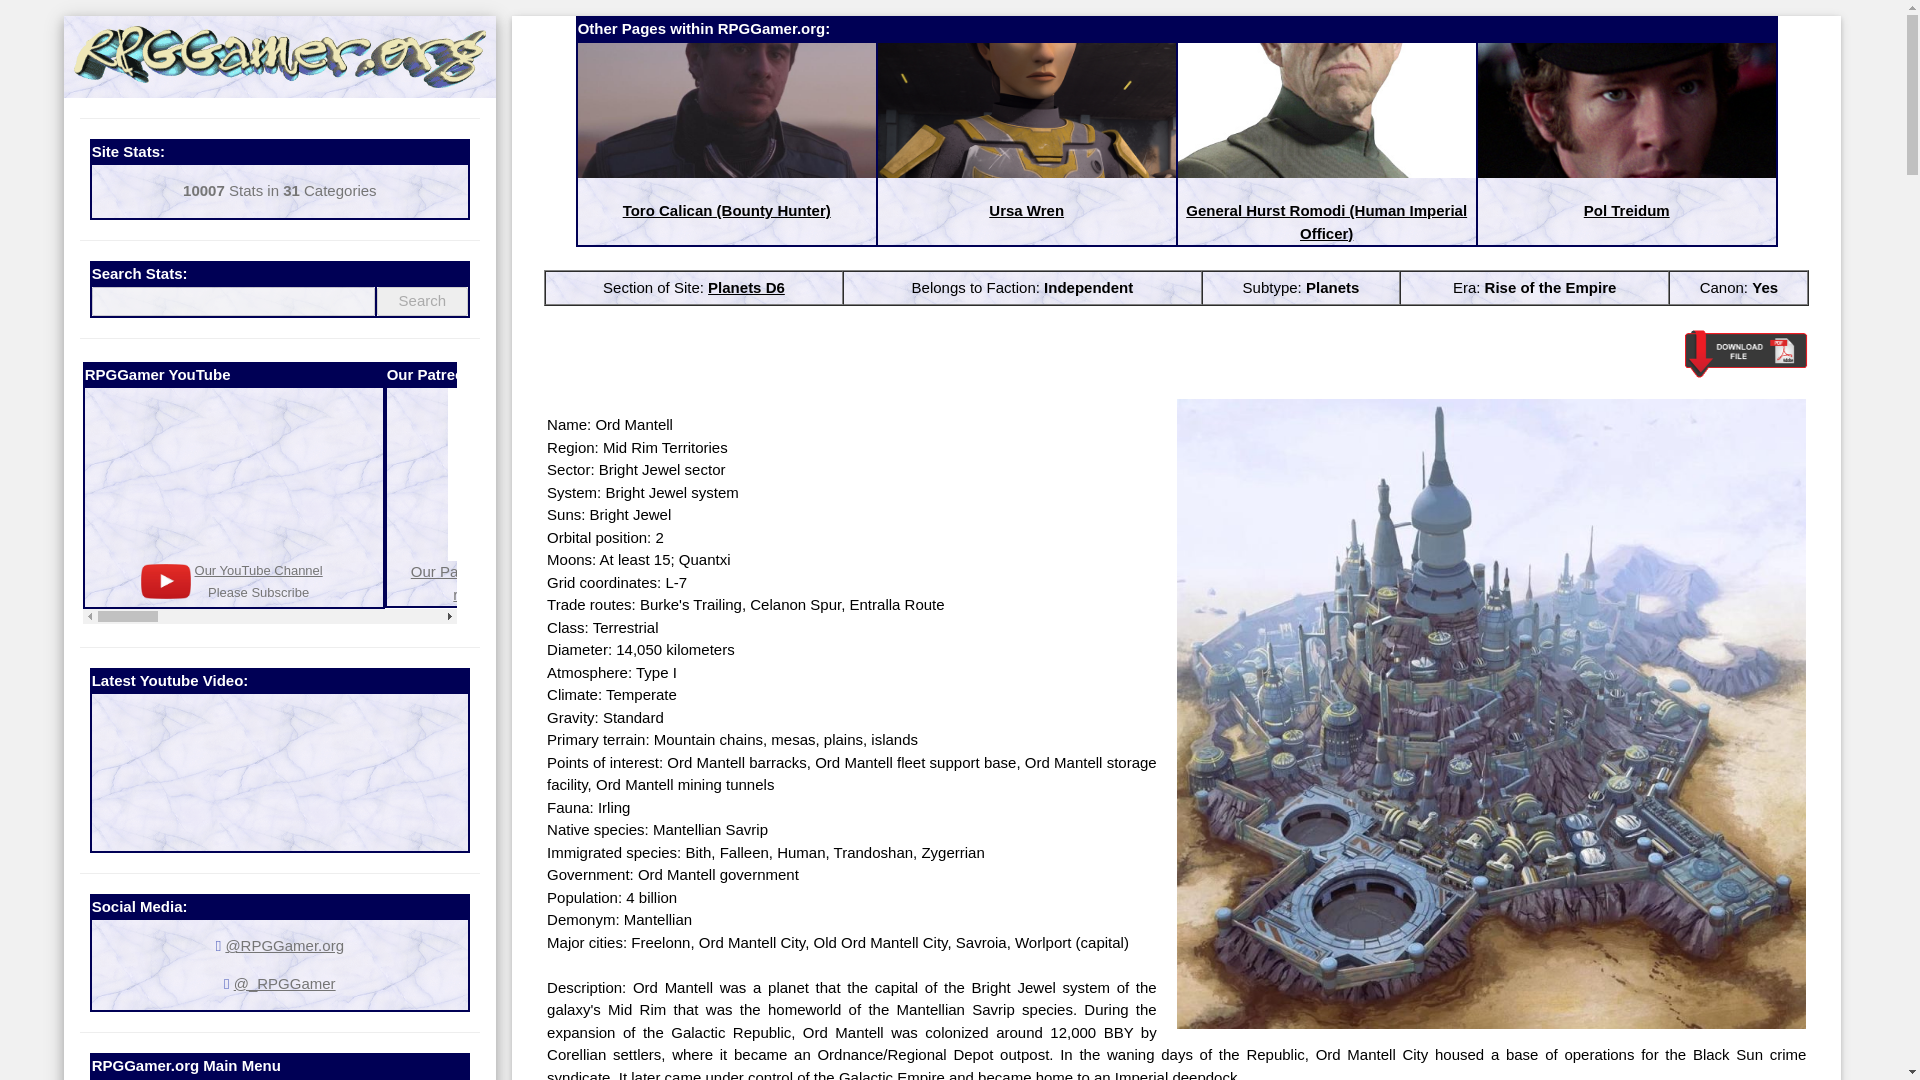  Describe the element at coordinates (422, 302) in the screenshot. I see `Search` at that location.